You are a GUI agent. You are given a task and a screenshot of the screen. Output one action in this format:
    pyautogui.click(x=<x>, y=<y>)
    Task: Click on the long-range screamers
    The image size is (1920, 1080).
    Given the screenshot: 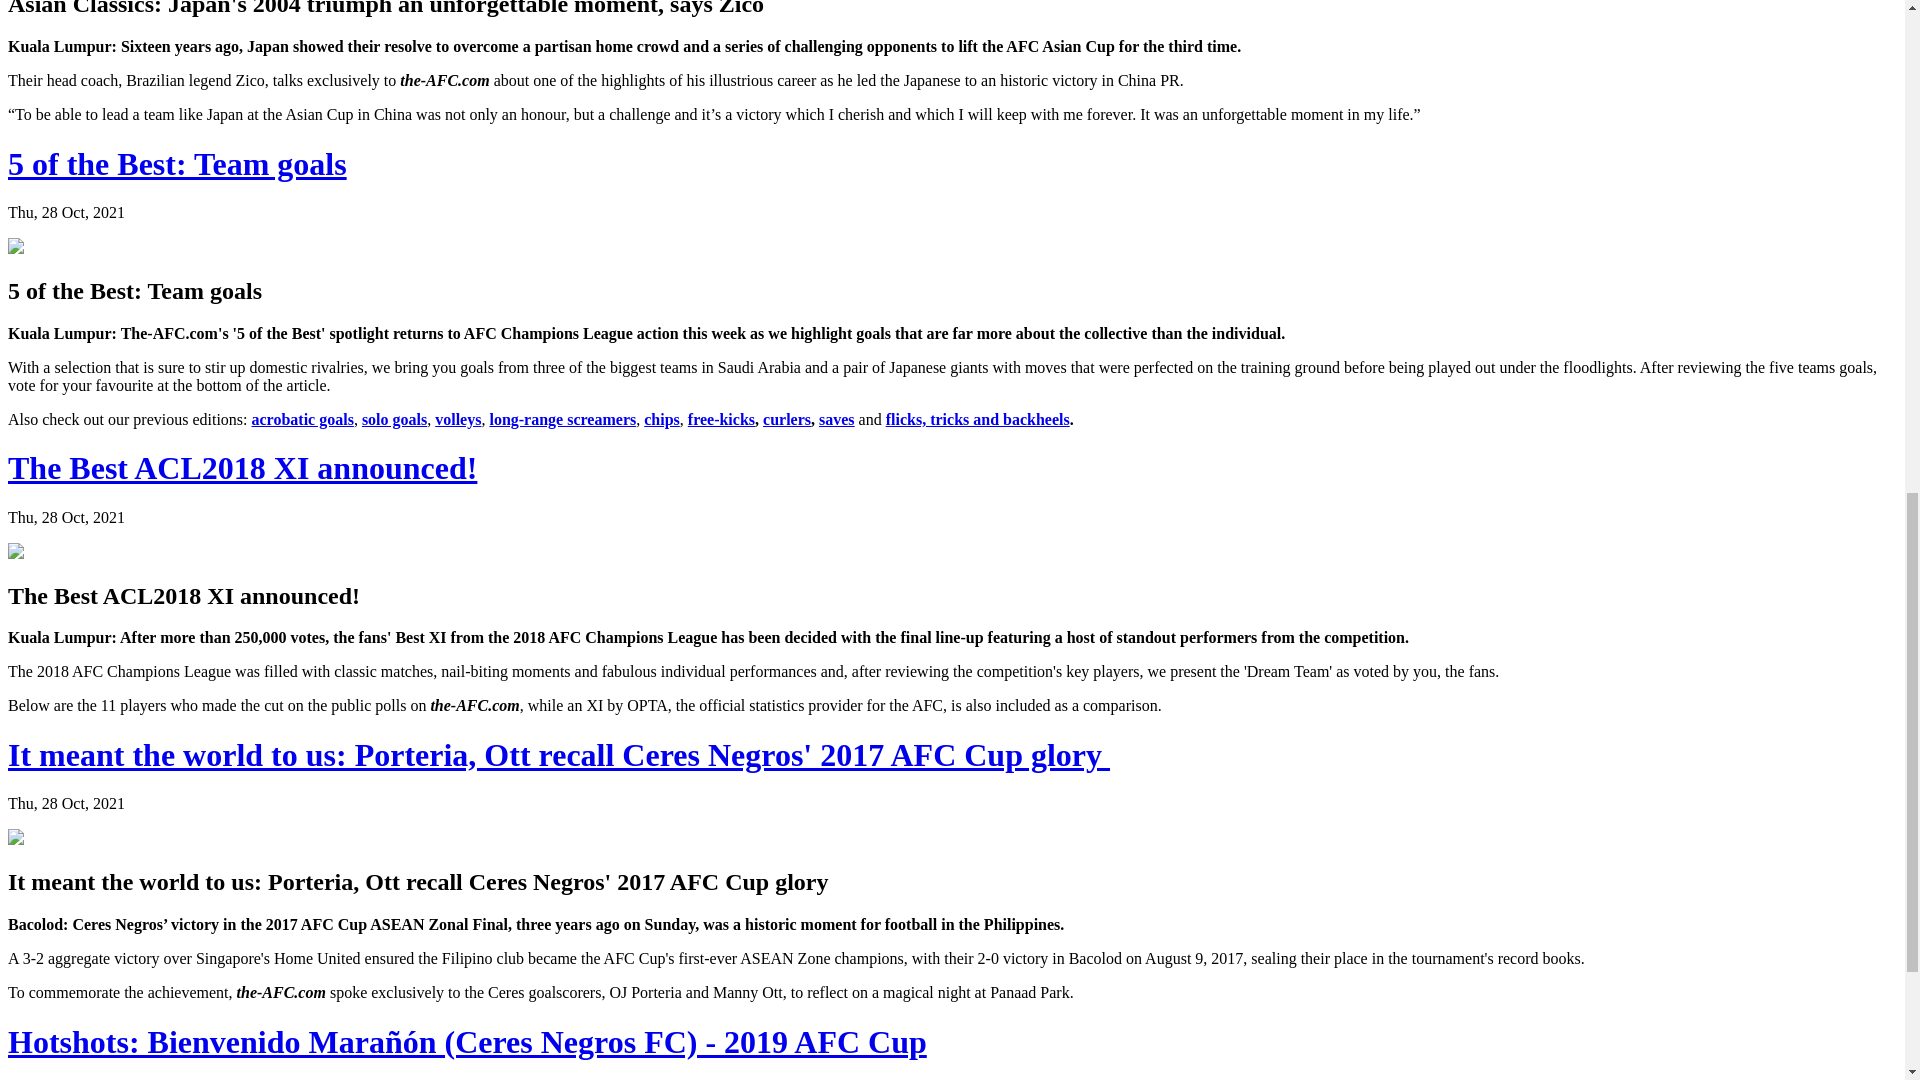 What is the action you would take?
    pyautogui.click(x=562, y=419)
    